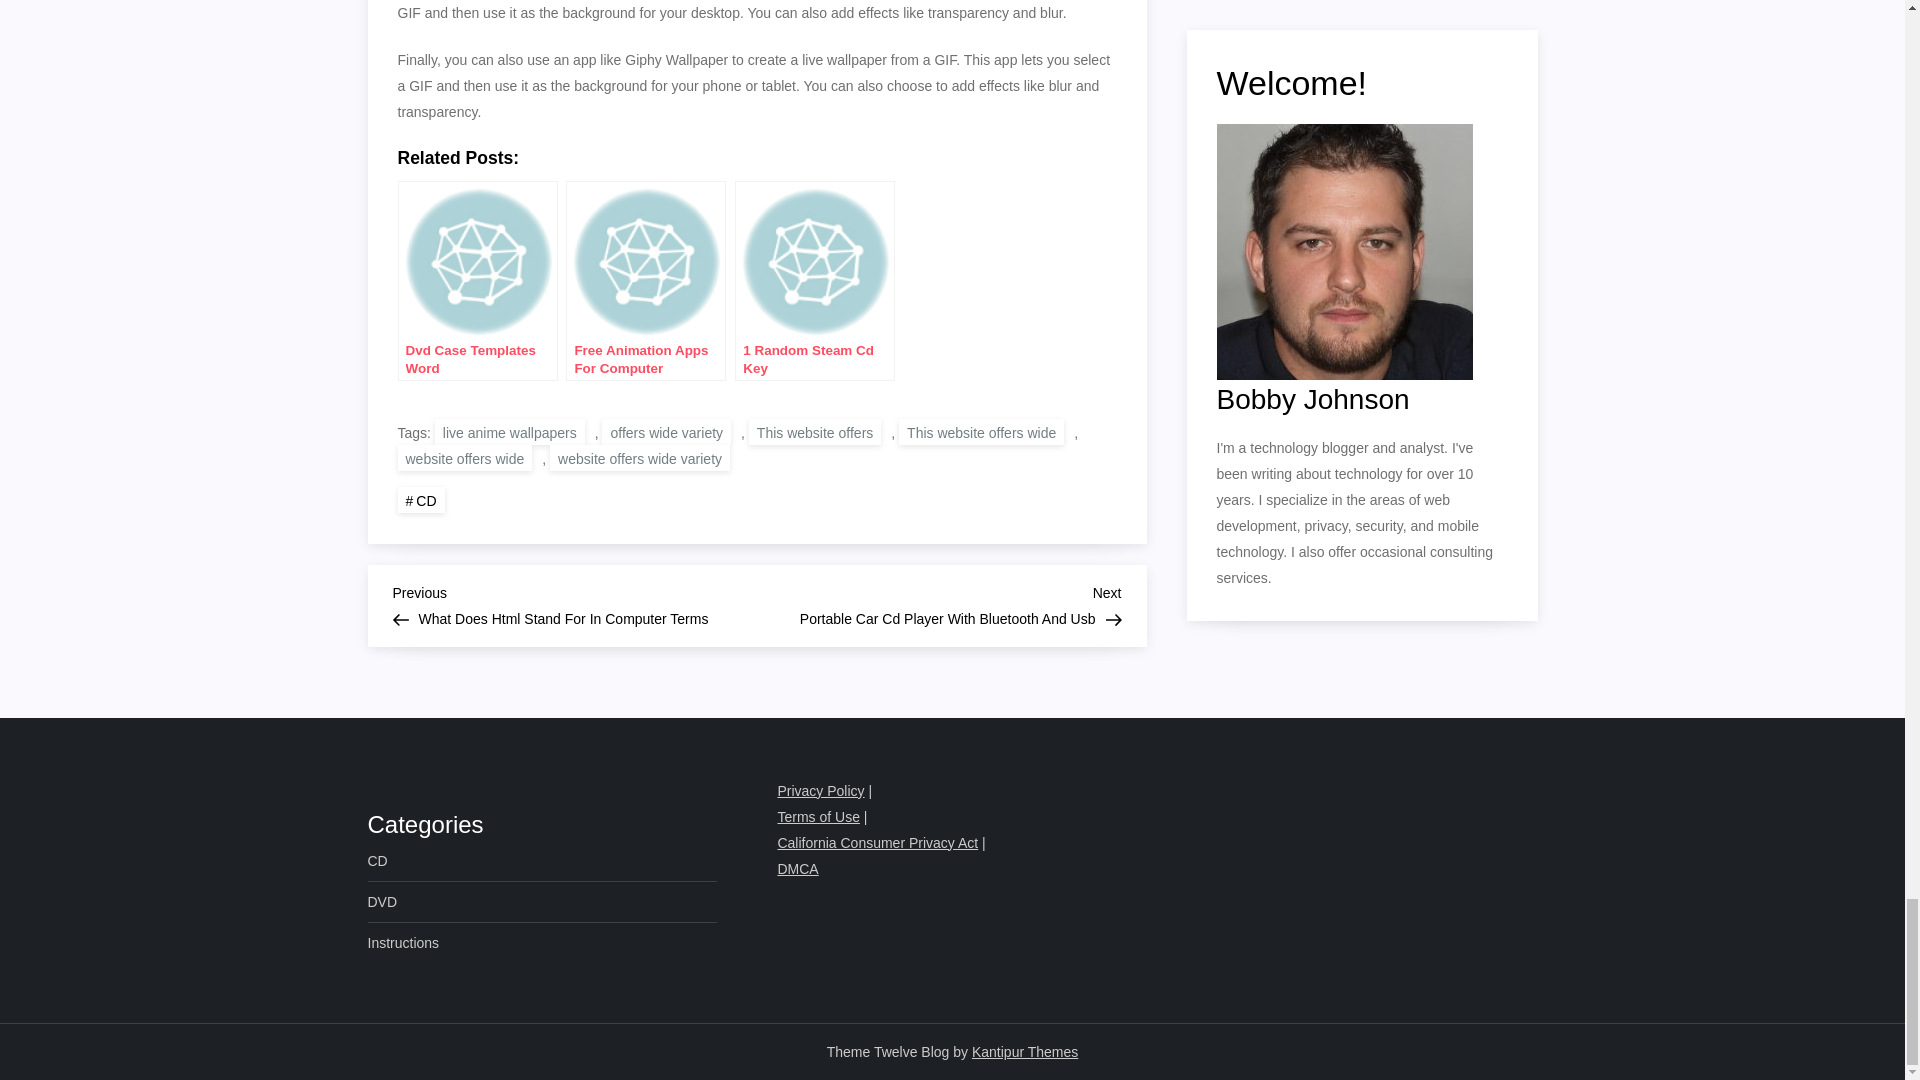 The height and width of the screenshot is (1080, 1920). I want to click on live anime wallpapers, so click(465, 457).